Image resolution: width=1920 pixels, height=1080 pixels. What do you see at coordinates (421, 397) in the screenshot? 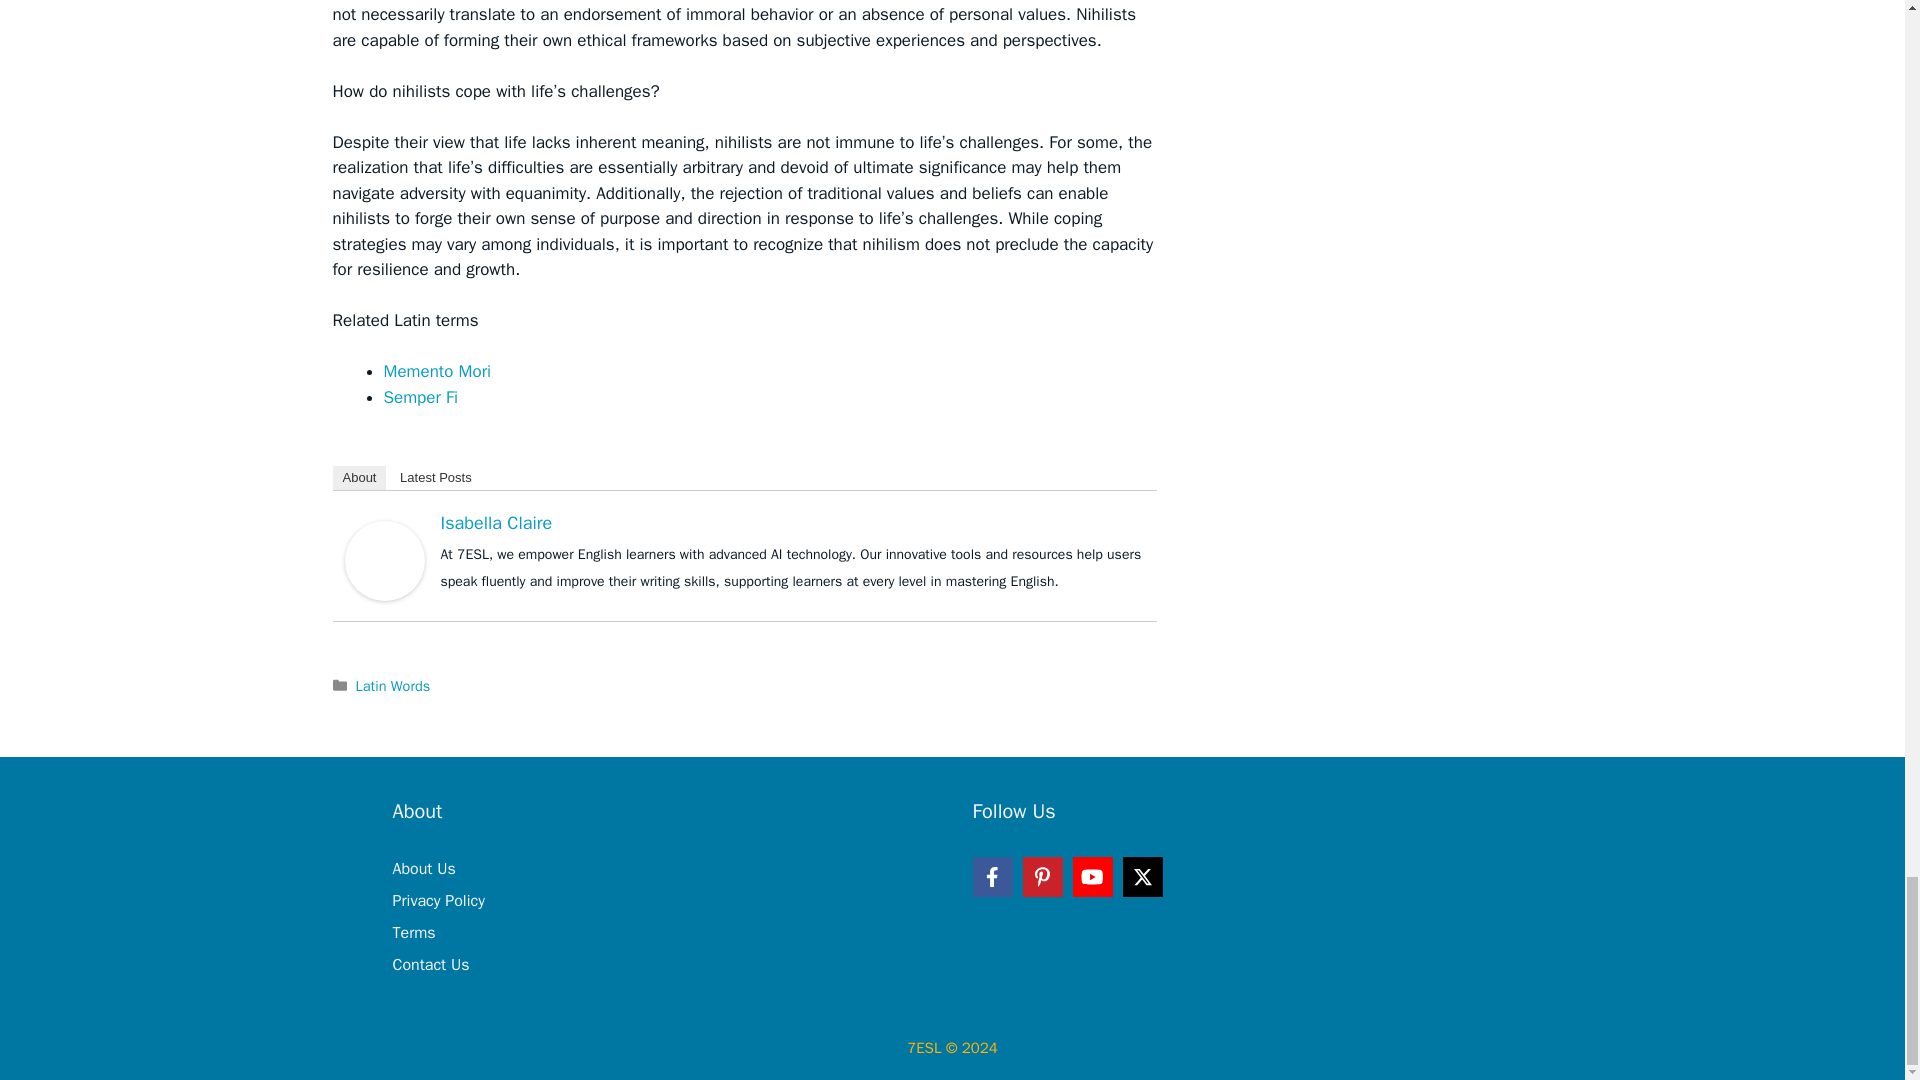
I see `Semper Fi` at bounding box center [421, 397].